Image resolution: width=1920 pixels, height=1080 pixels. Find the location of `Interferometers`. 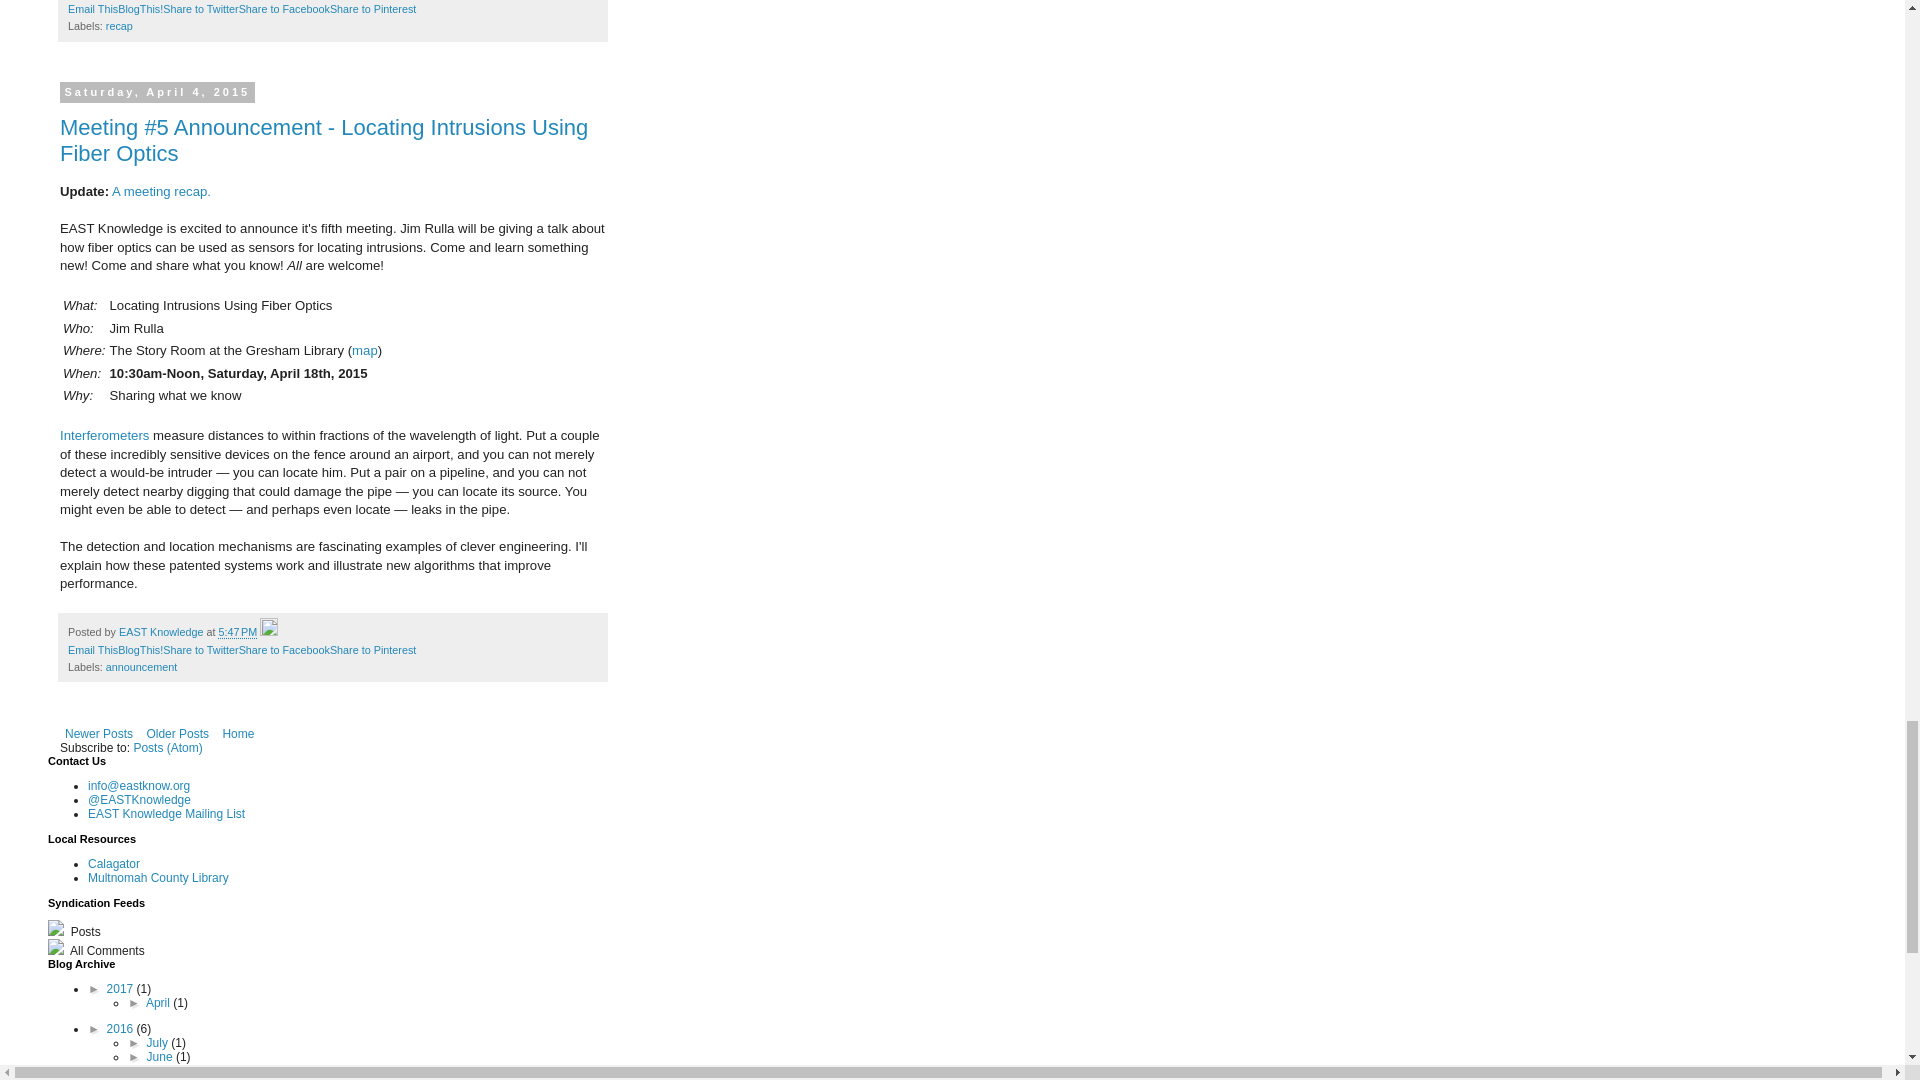

Interferometers is located at coordinates (104, 434).